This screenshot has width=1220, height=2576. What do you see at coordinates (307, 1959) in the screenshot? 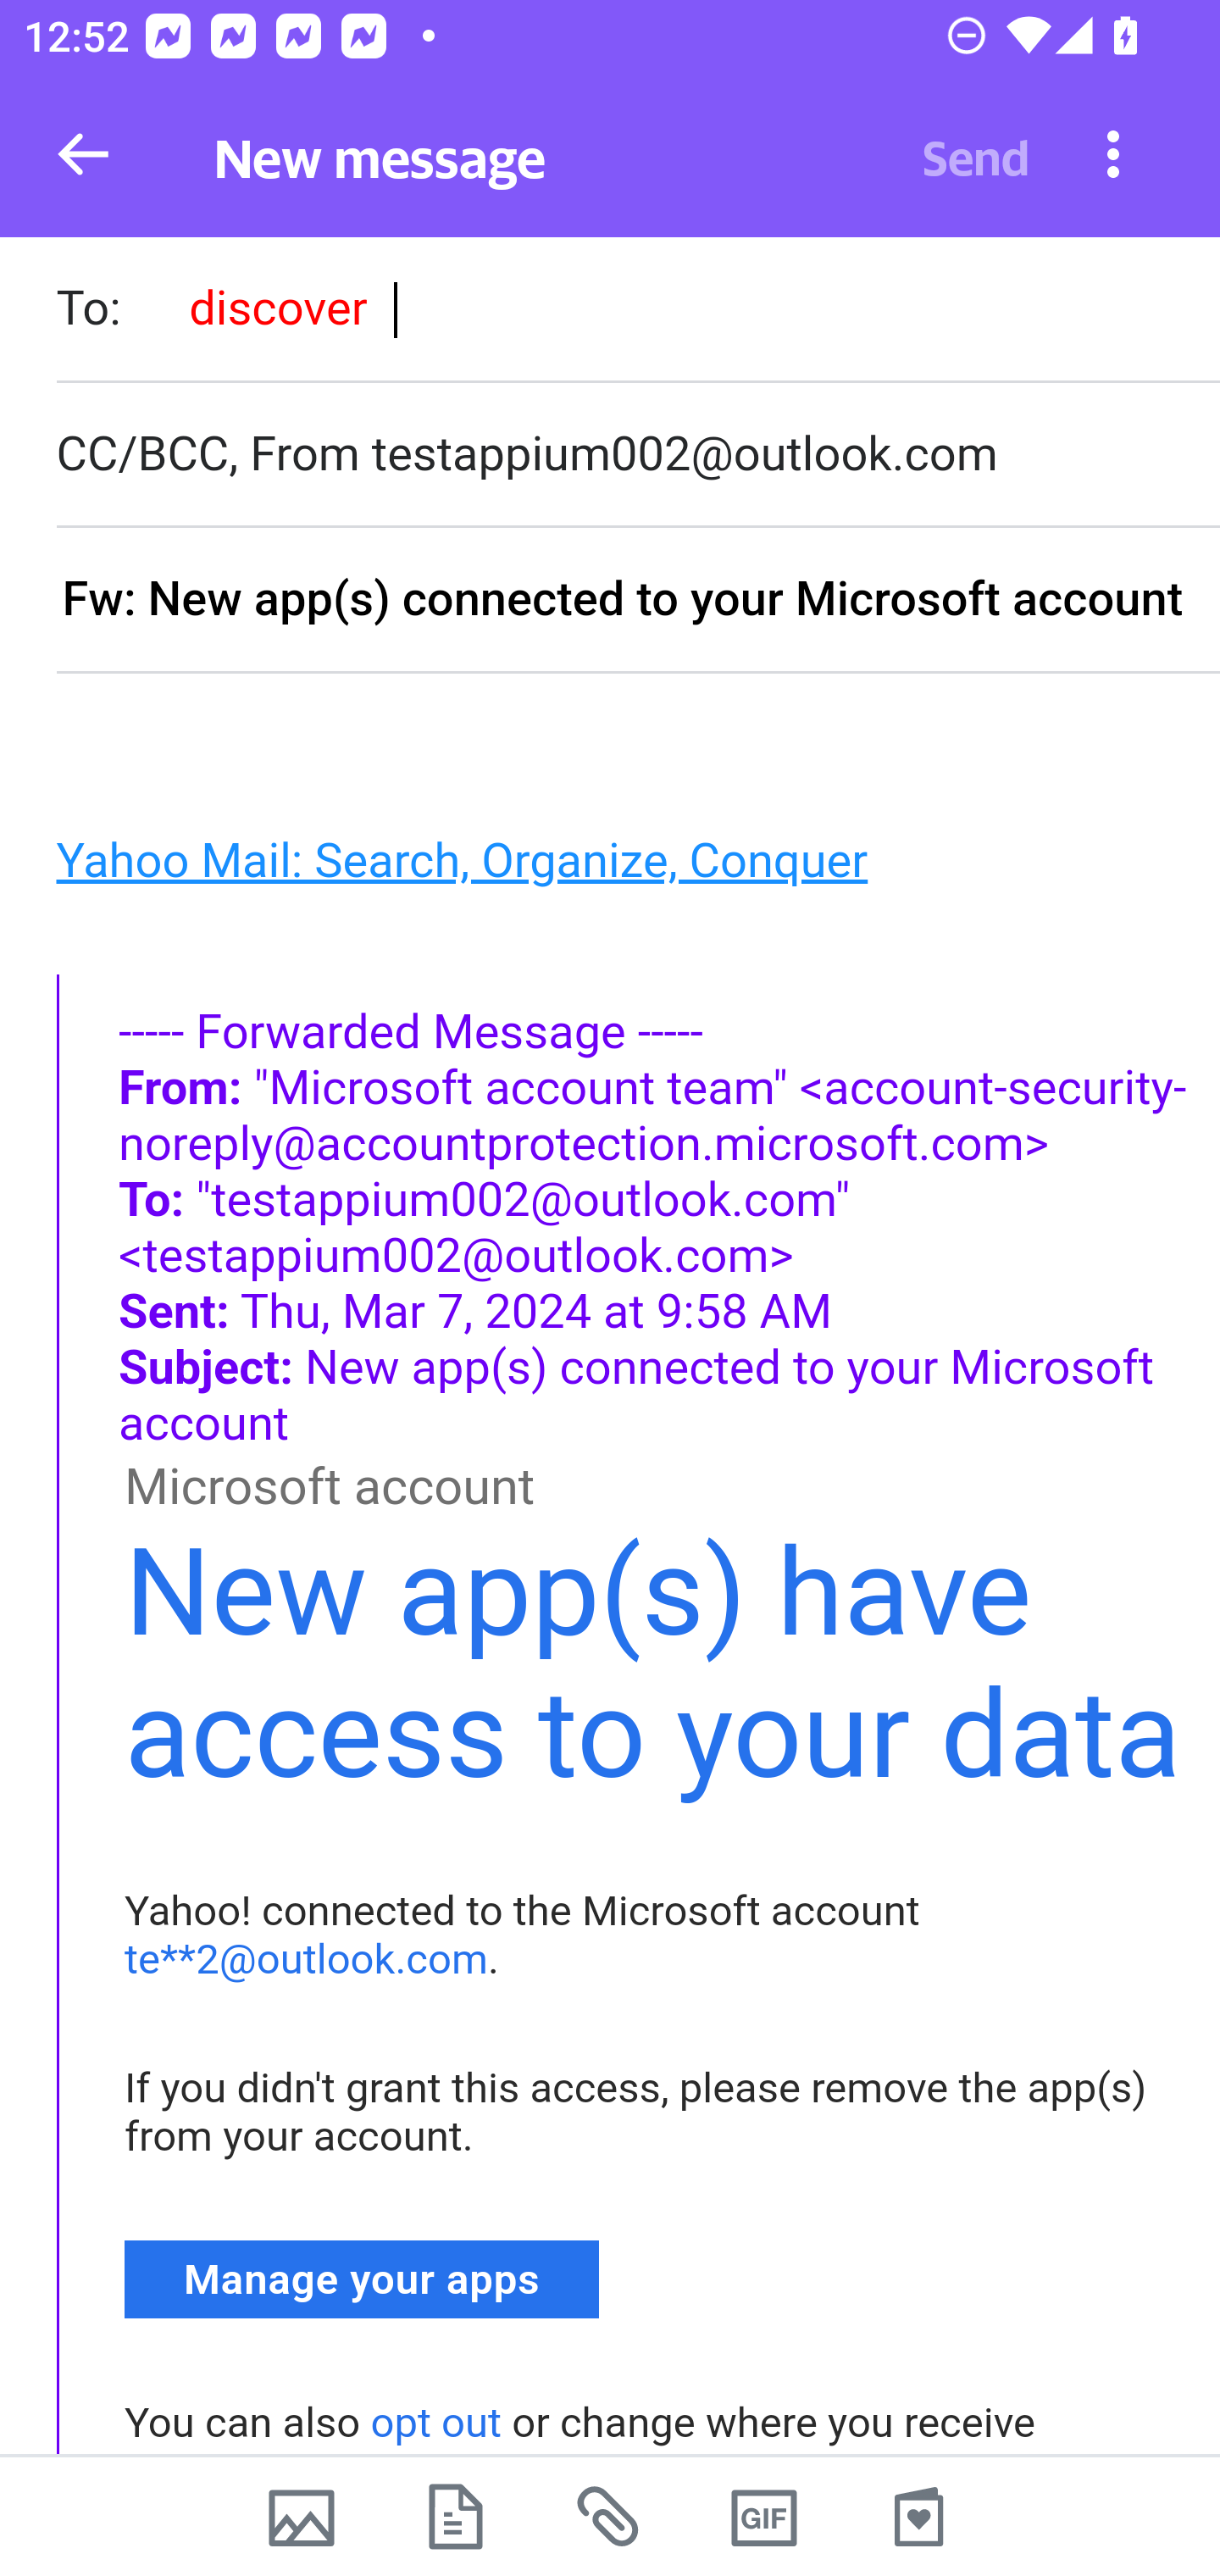
I see `te**2@outlook.com` at bounding box center [307, 1959].